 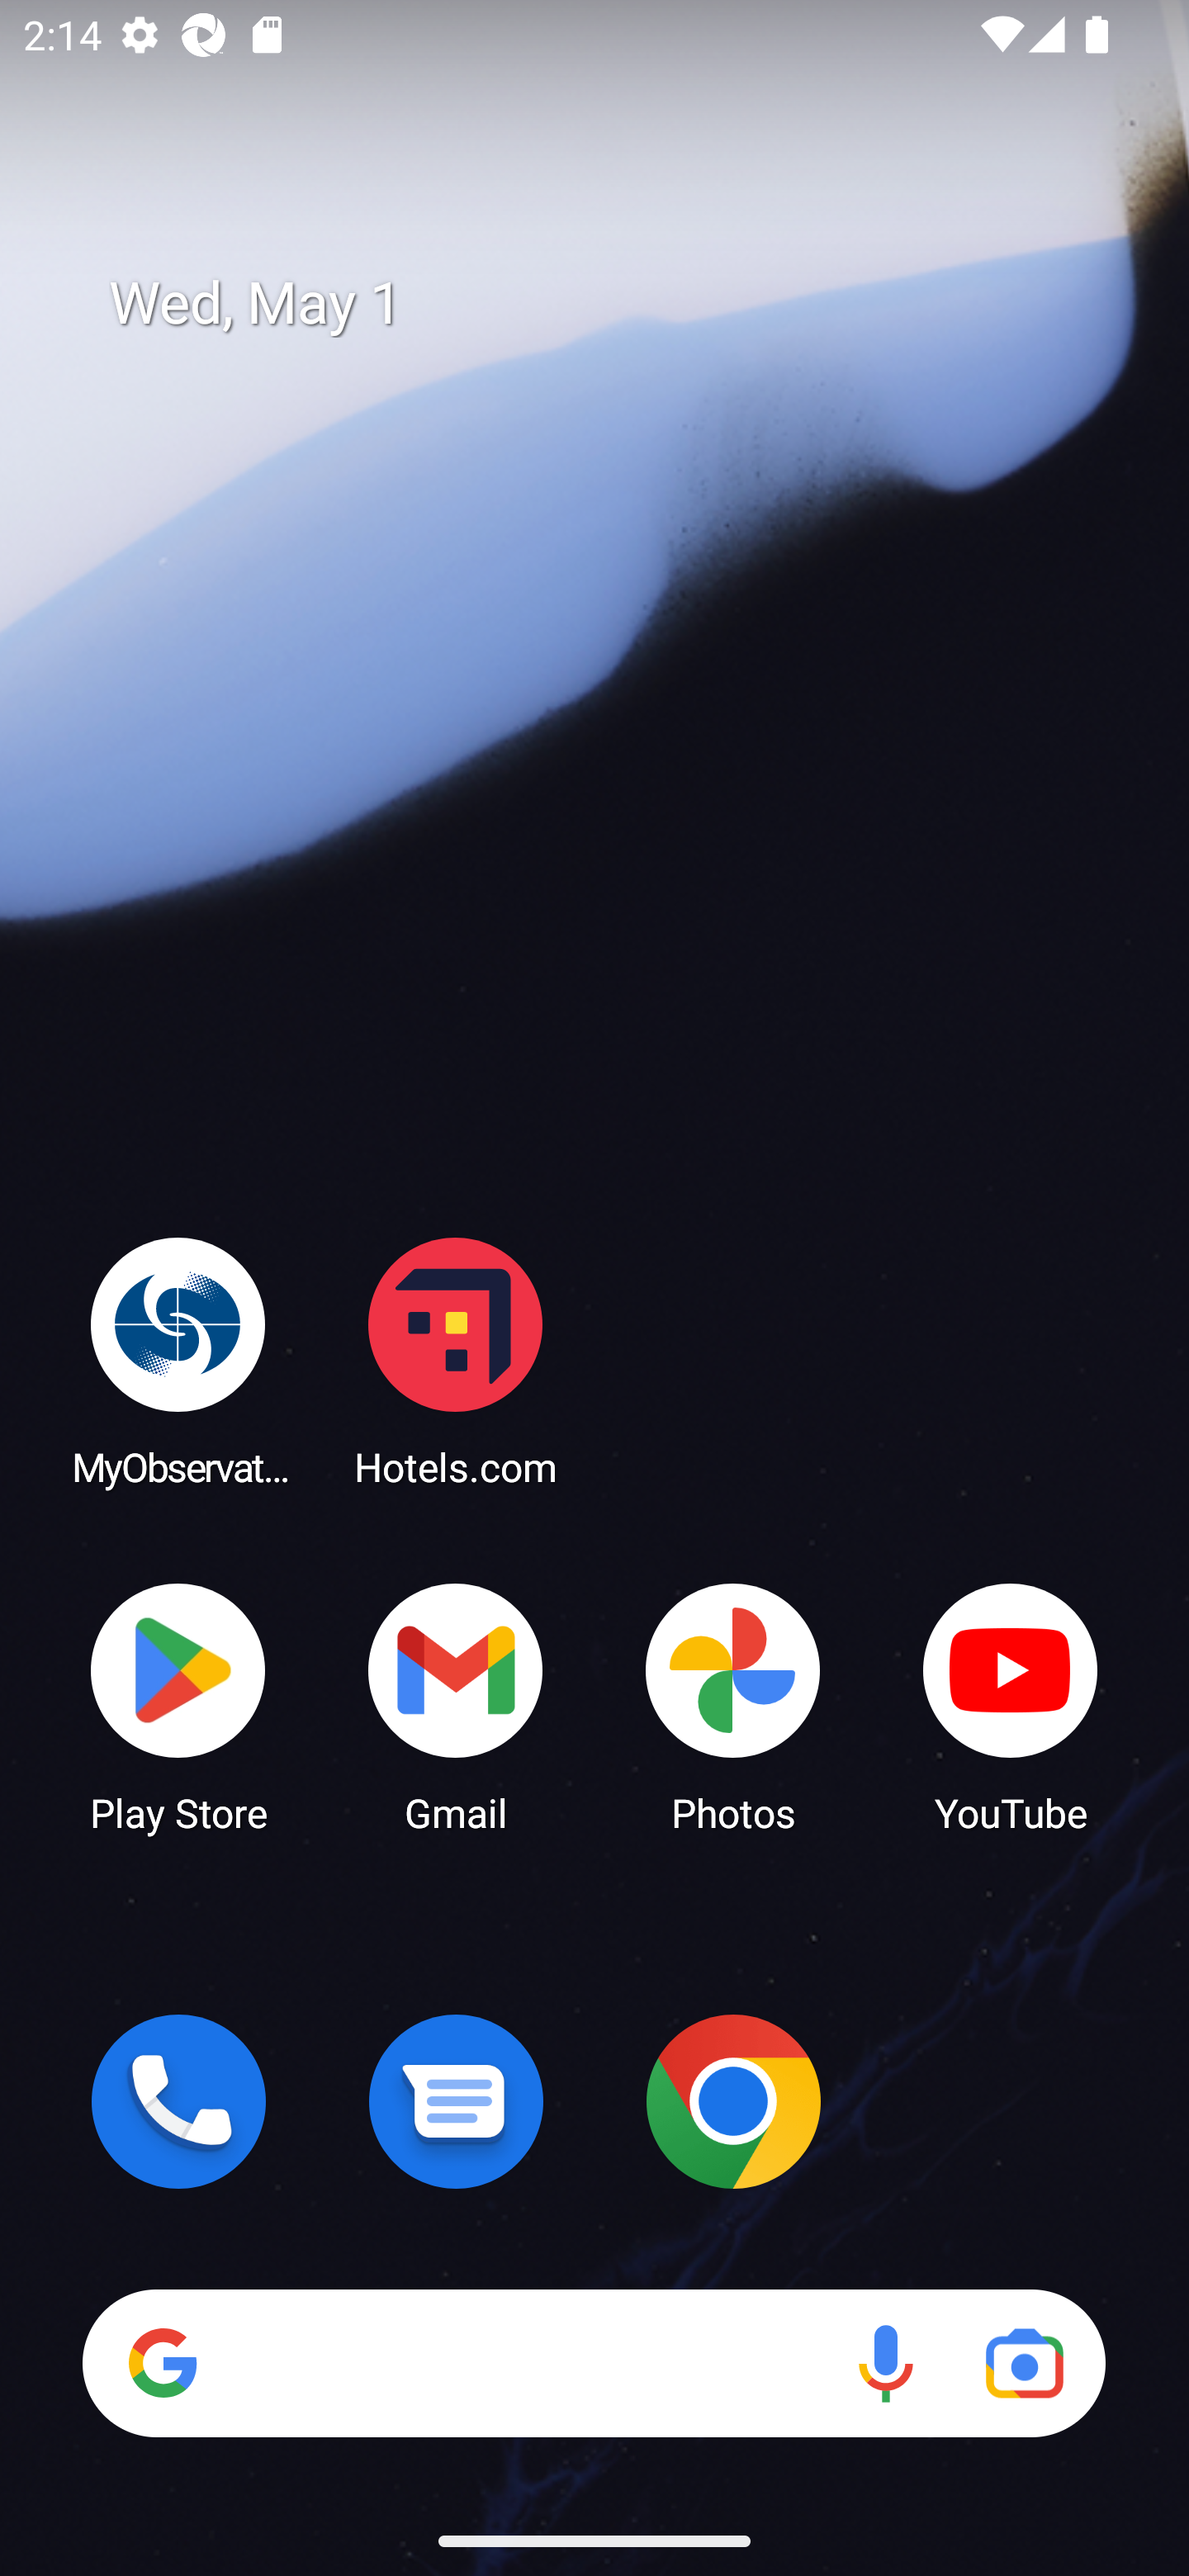 I want to click on Google Lens, so click(x=1024, y=2363).